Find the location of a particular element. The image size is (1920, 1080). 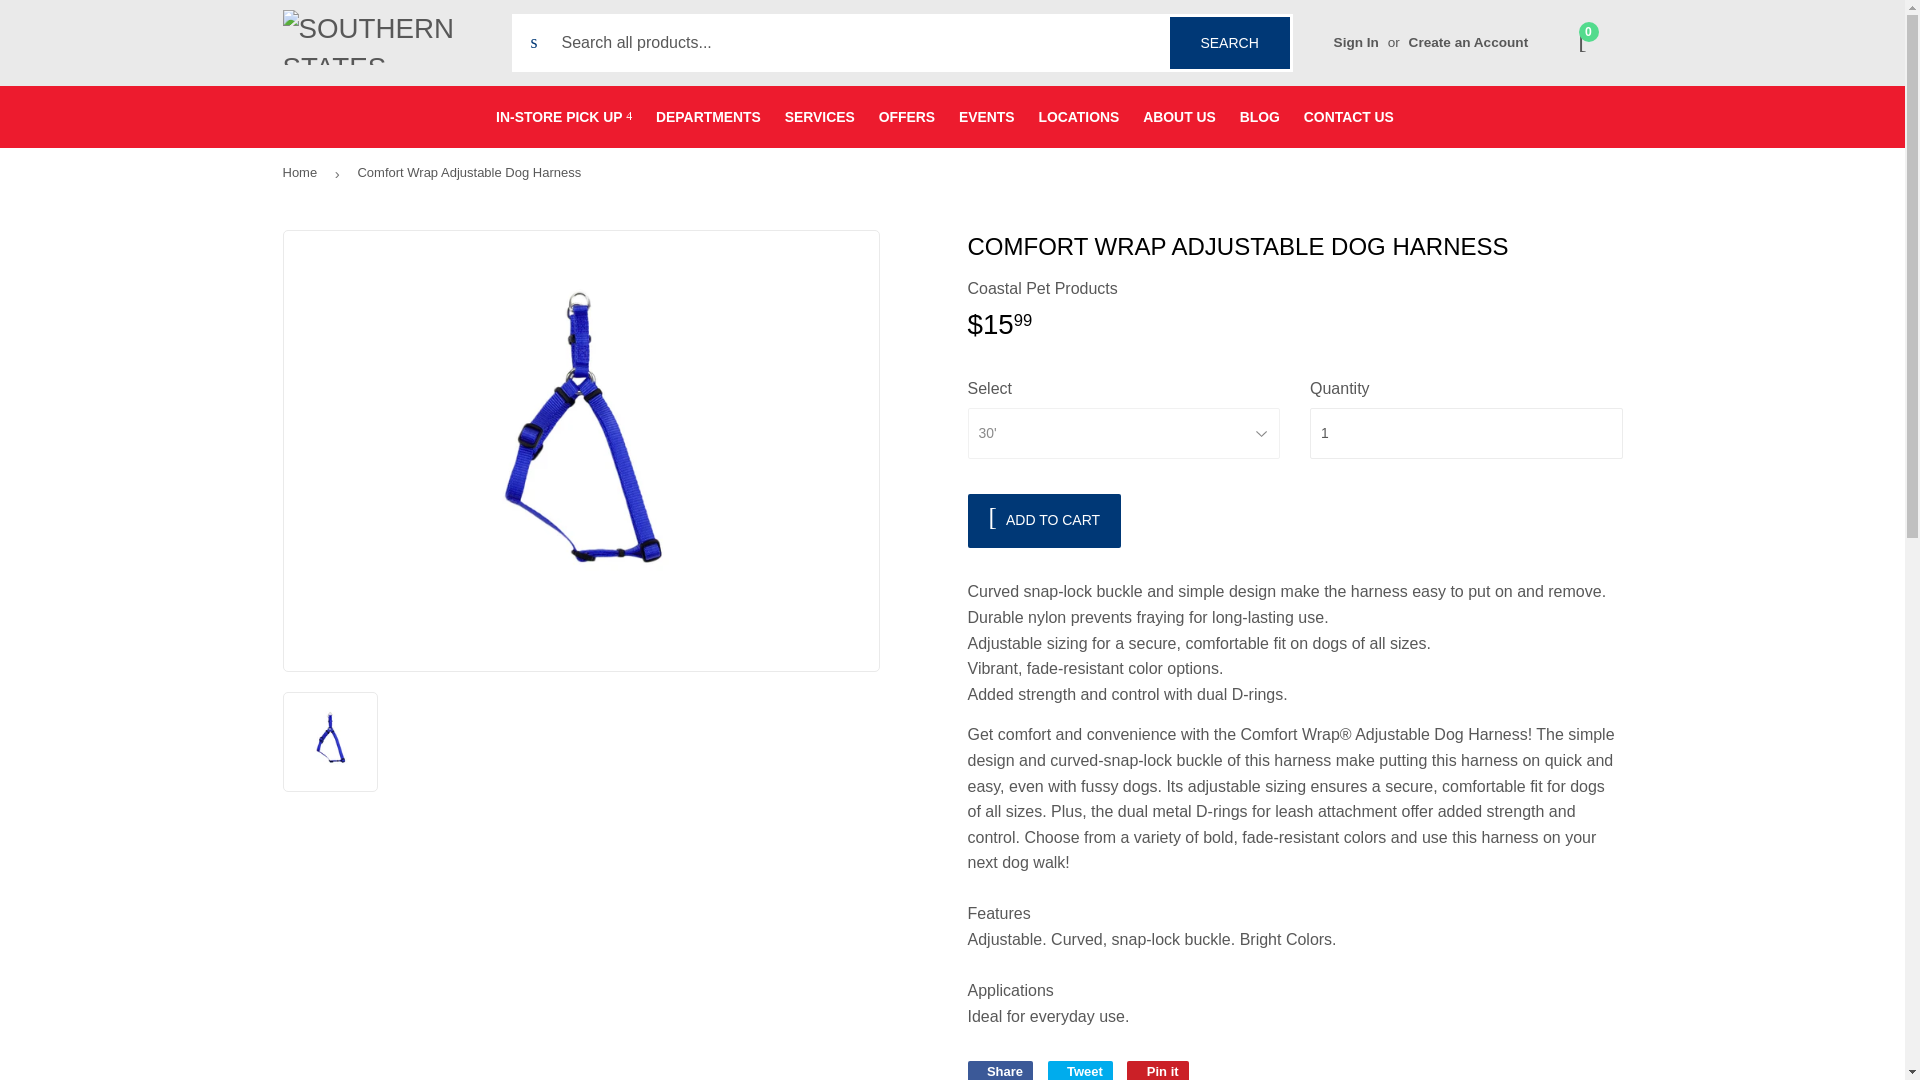

1 is located at coordinates (1466, 434).